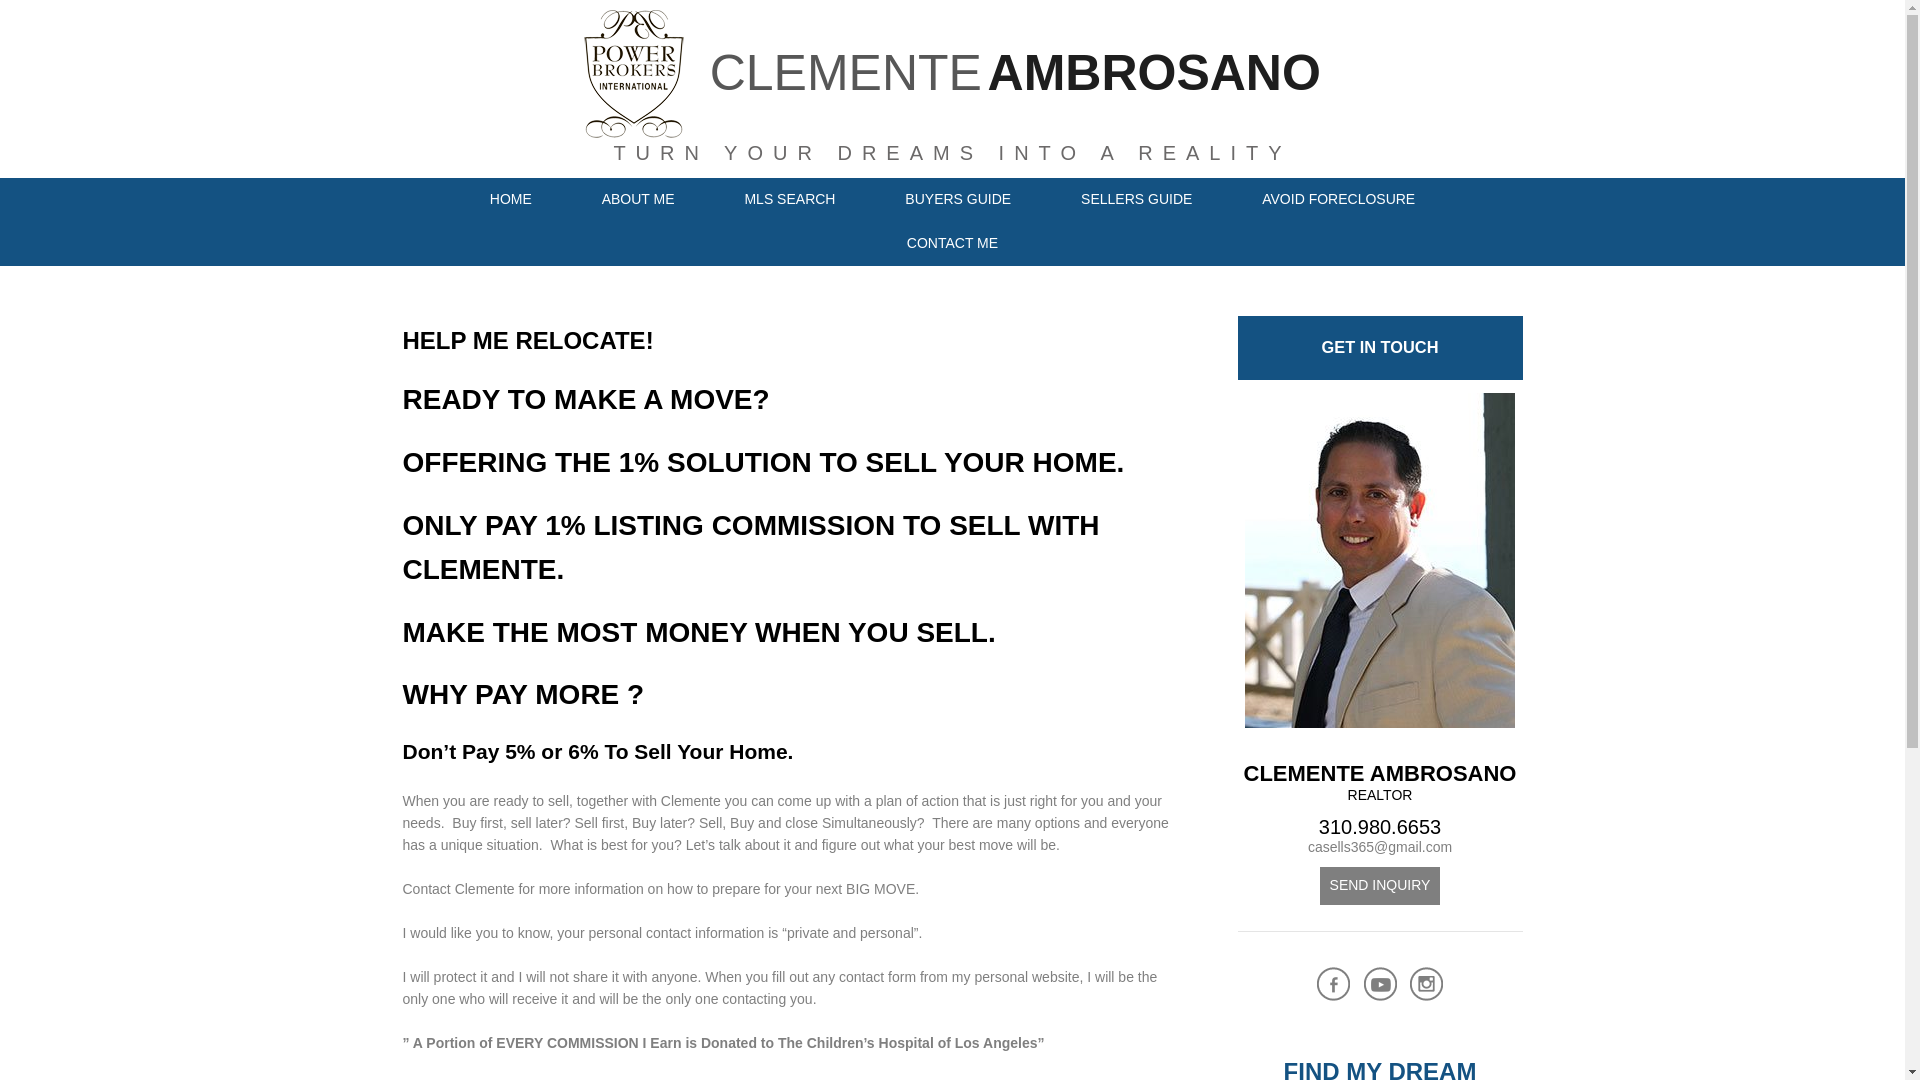 This screenshot has width=1920, height=1080. I want to click on CLEMENTE AMBROSANO TURN YOUR DREAMS INTO A REALITY, so click(952, 112).